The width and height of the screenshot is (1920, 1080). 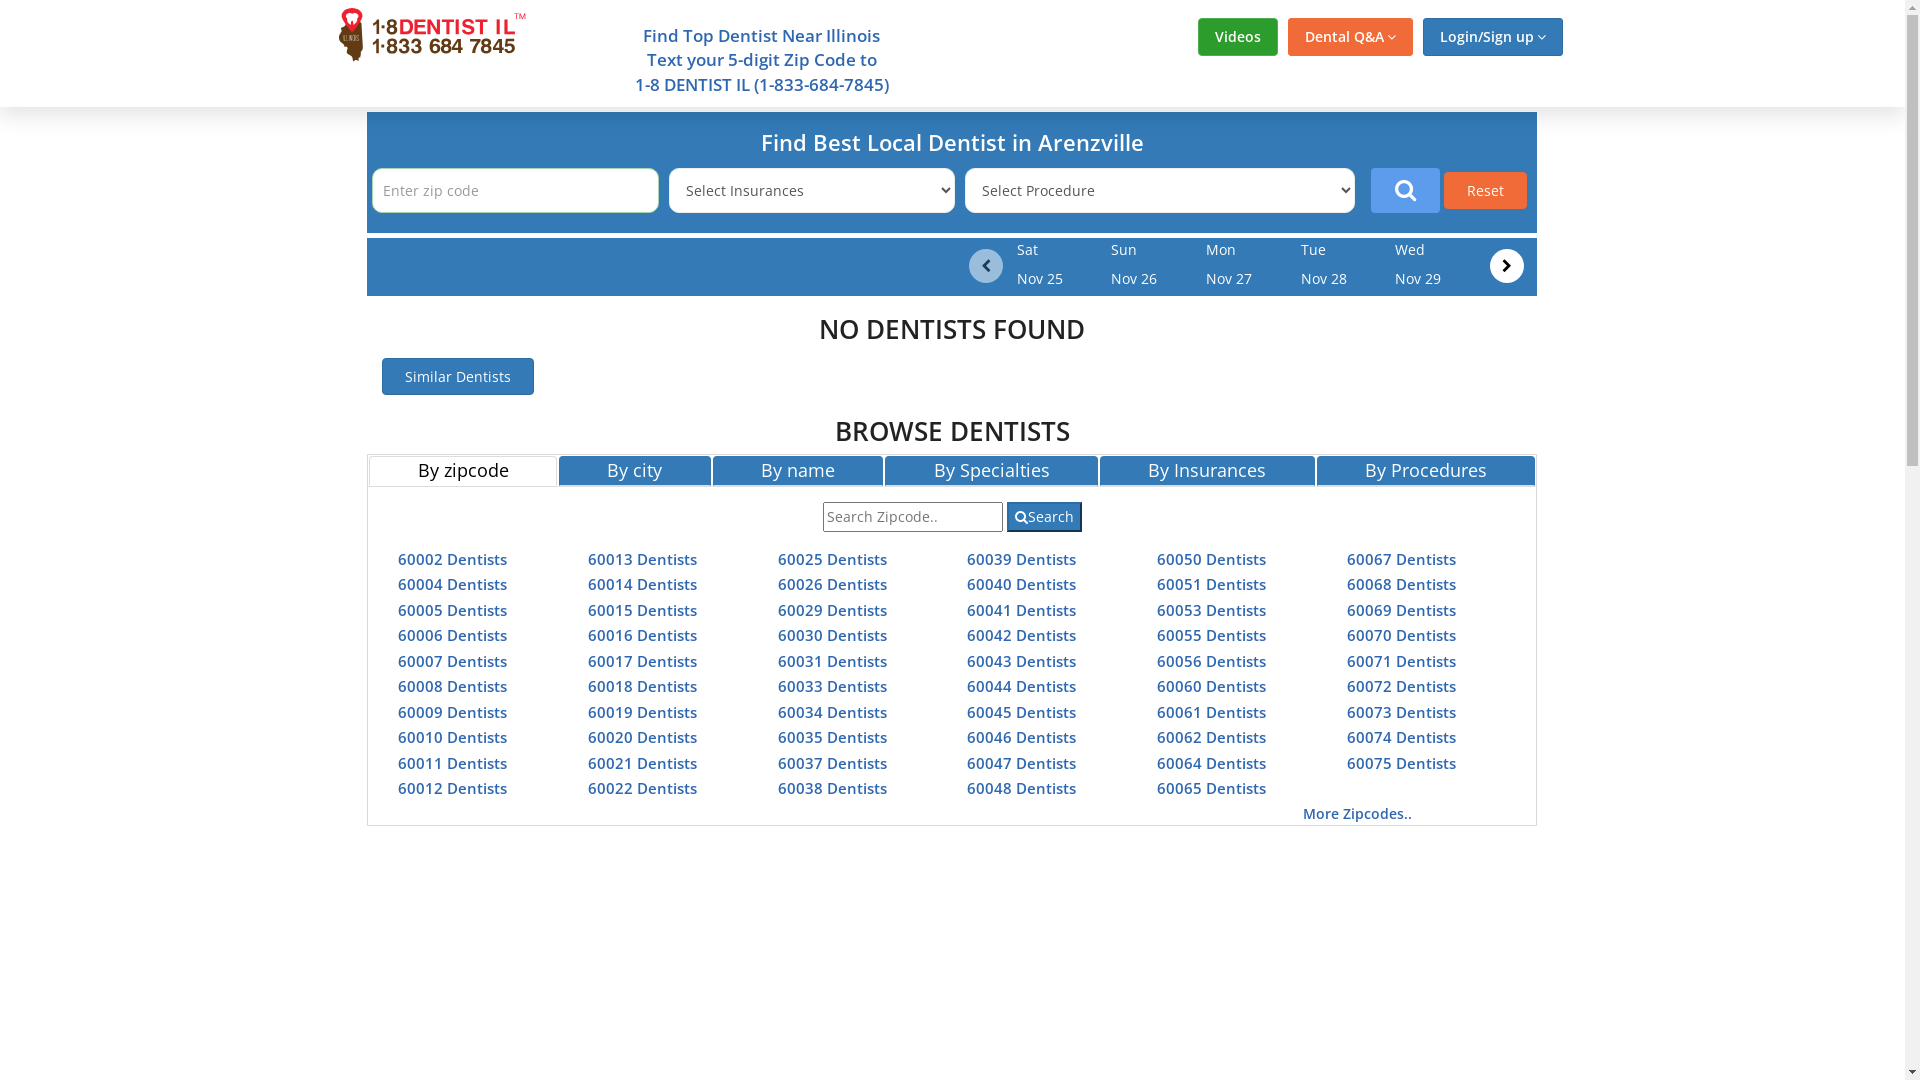 What do you see at coordinates (1022, 610) in the screenshot?
I see `60041 Dentists` at bounding box center [1022, 610].